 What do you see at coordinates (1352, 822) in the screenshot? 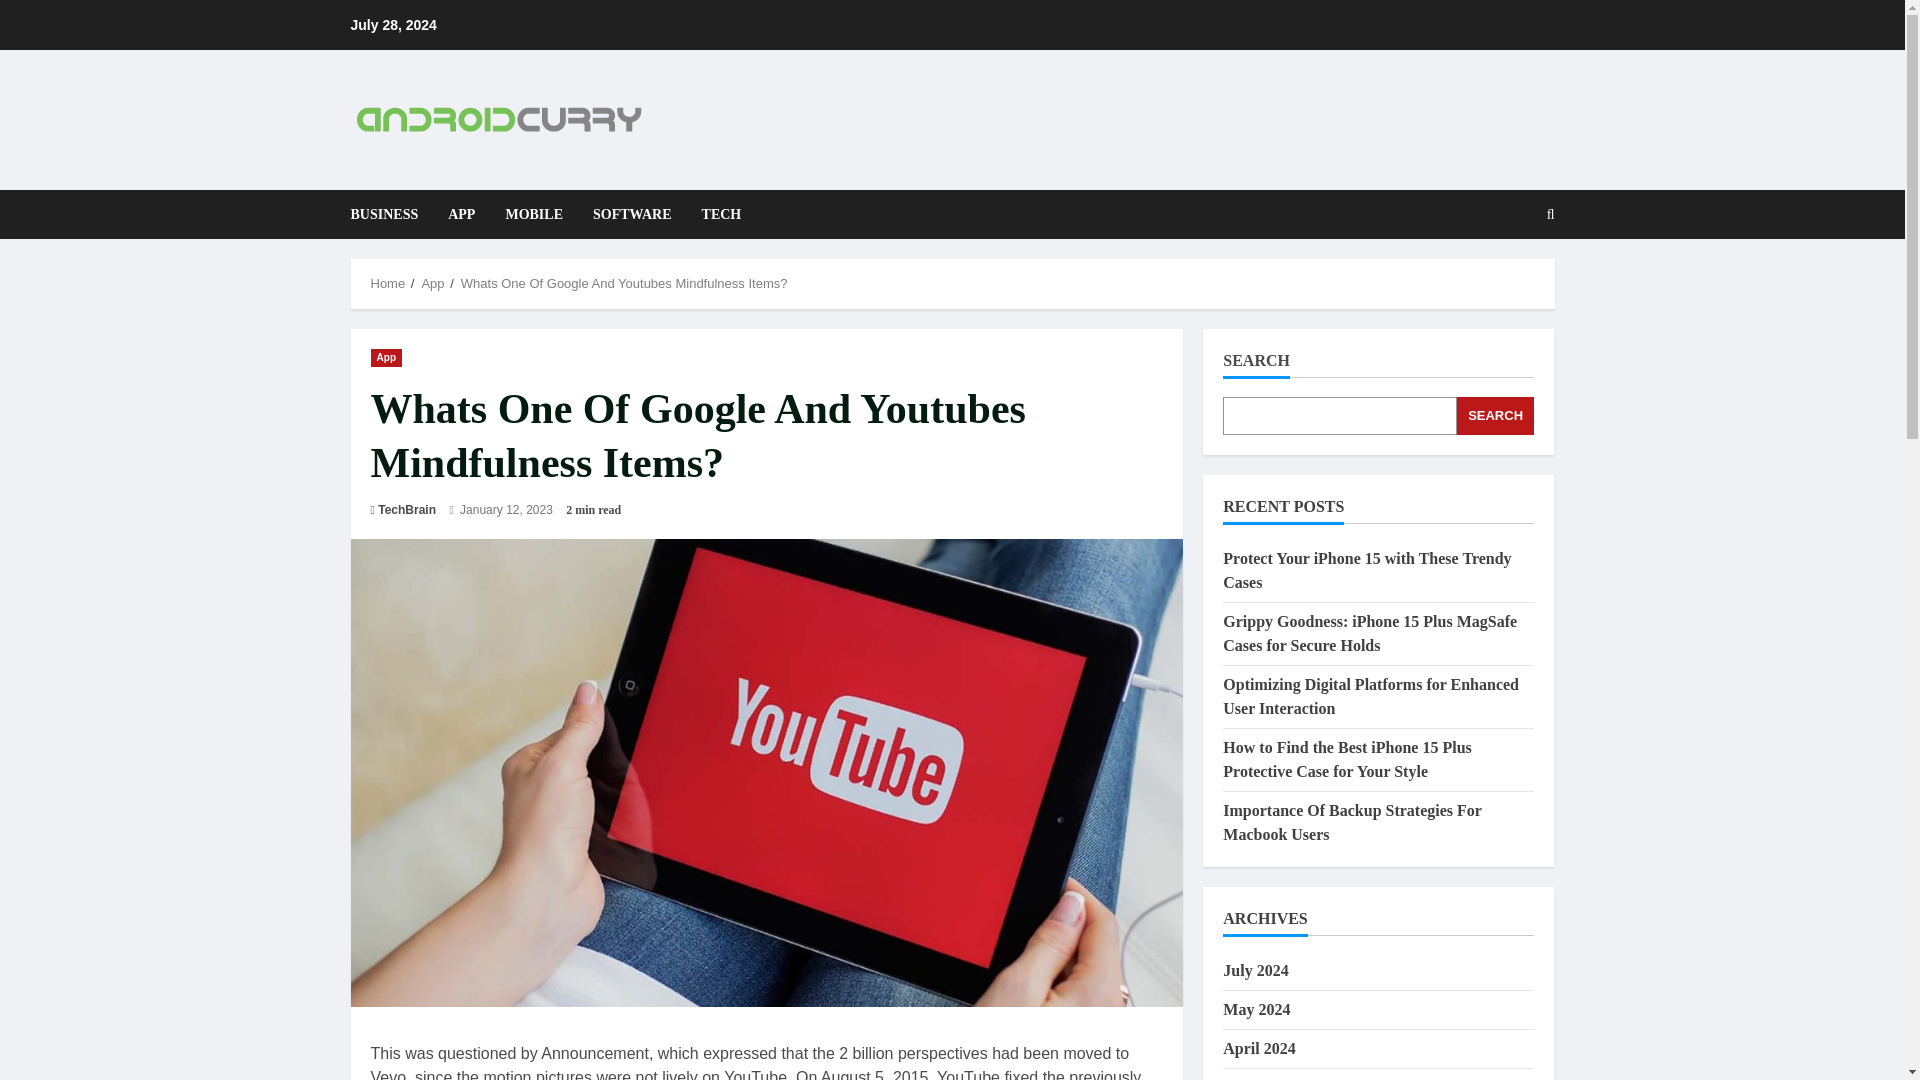
I see `Importance Of Backup Strategies For Macbook Users` at bounding box center [1352, 822].